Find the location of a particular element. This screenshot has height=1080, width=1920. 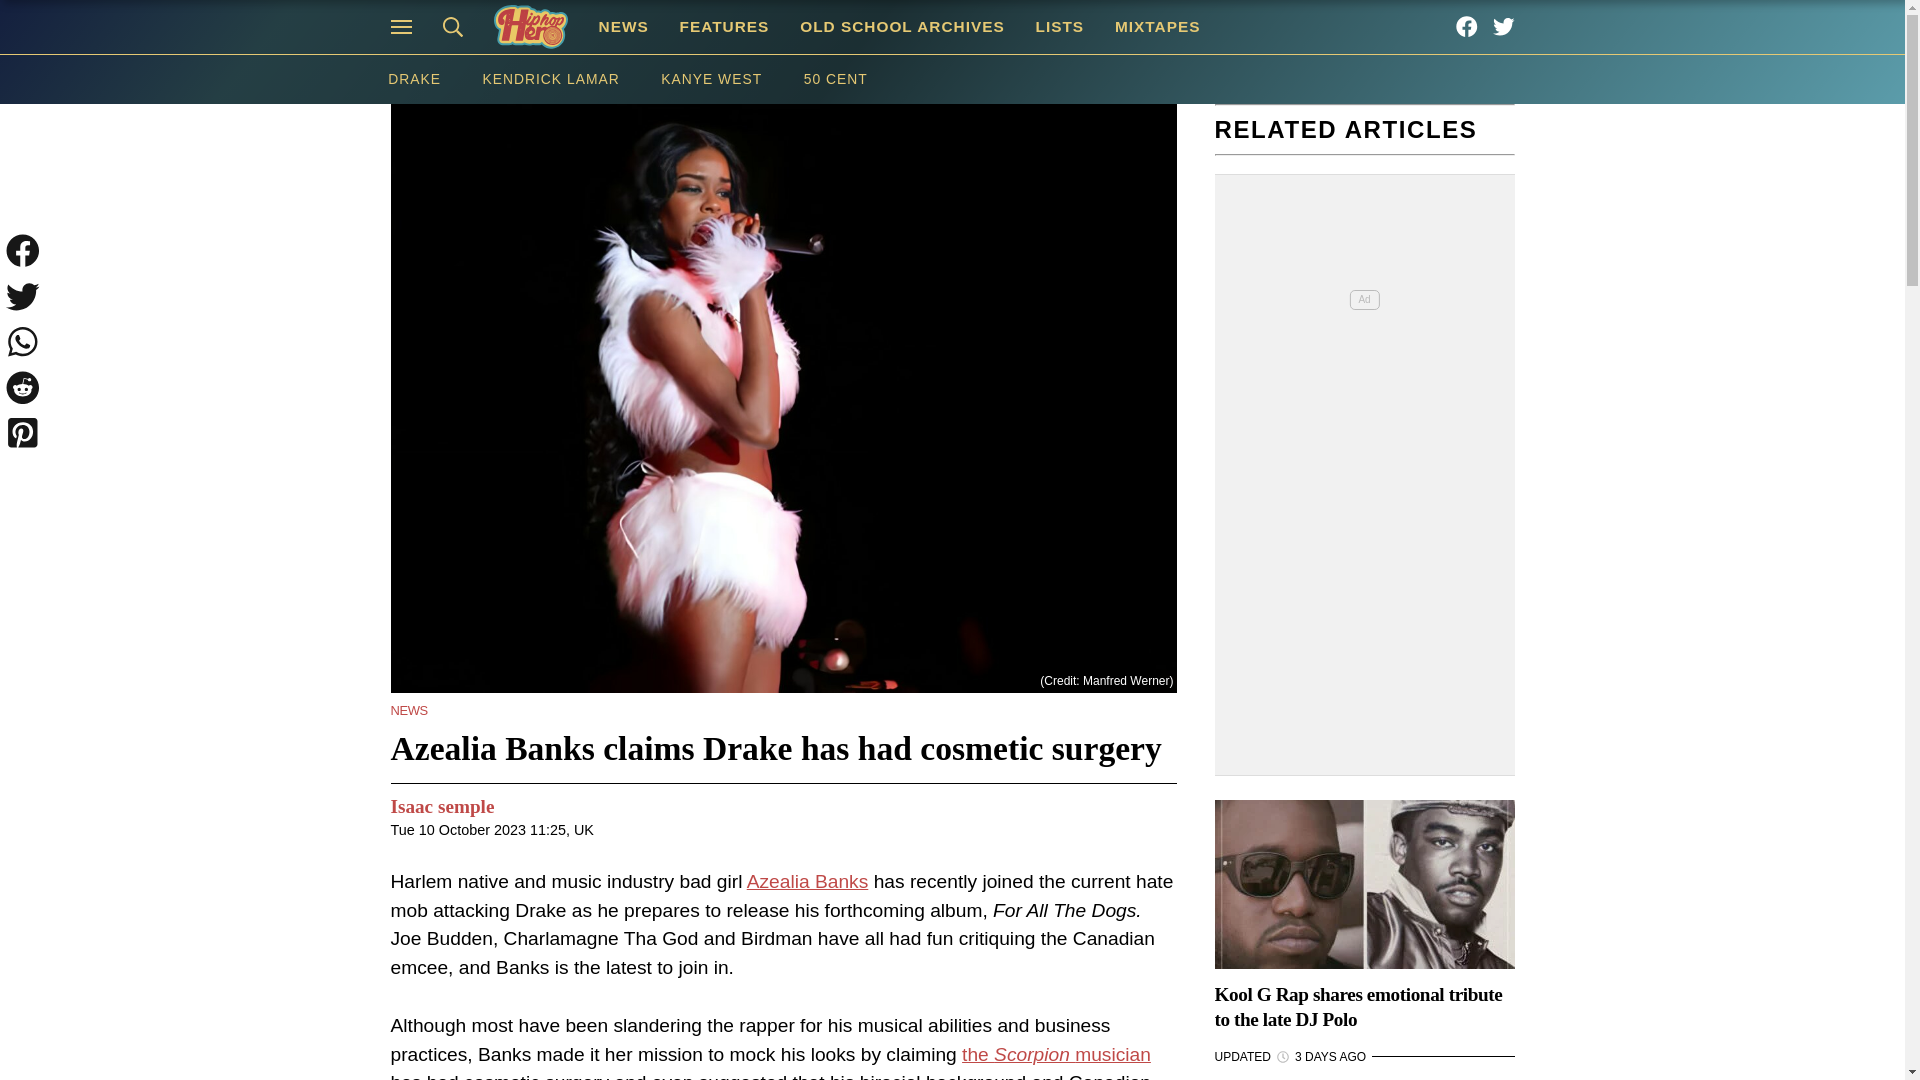

DRAKE is located at coordinates (413, 79).